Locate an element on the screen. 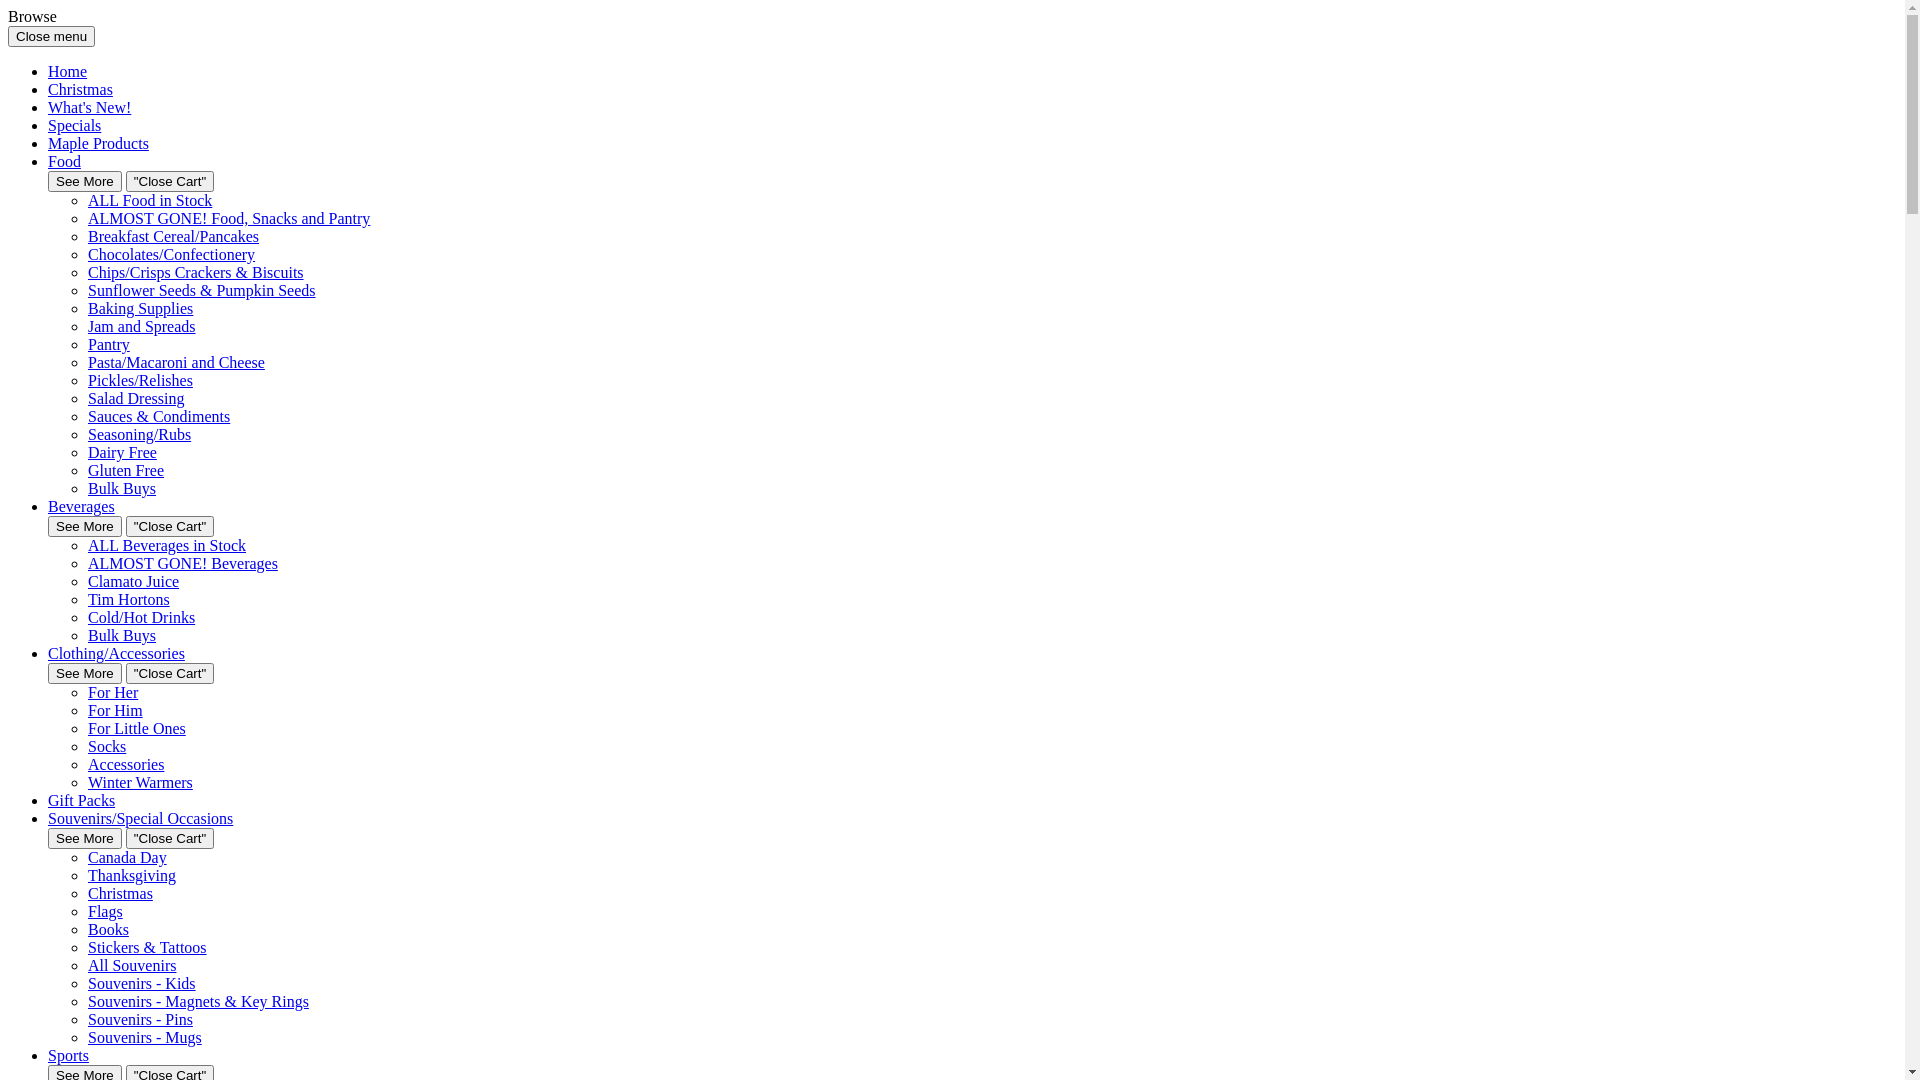  Clamato Juice is located at coordinates (134, 582).